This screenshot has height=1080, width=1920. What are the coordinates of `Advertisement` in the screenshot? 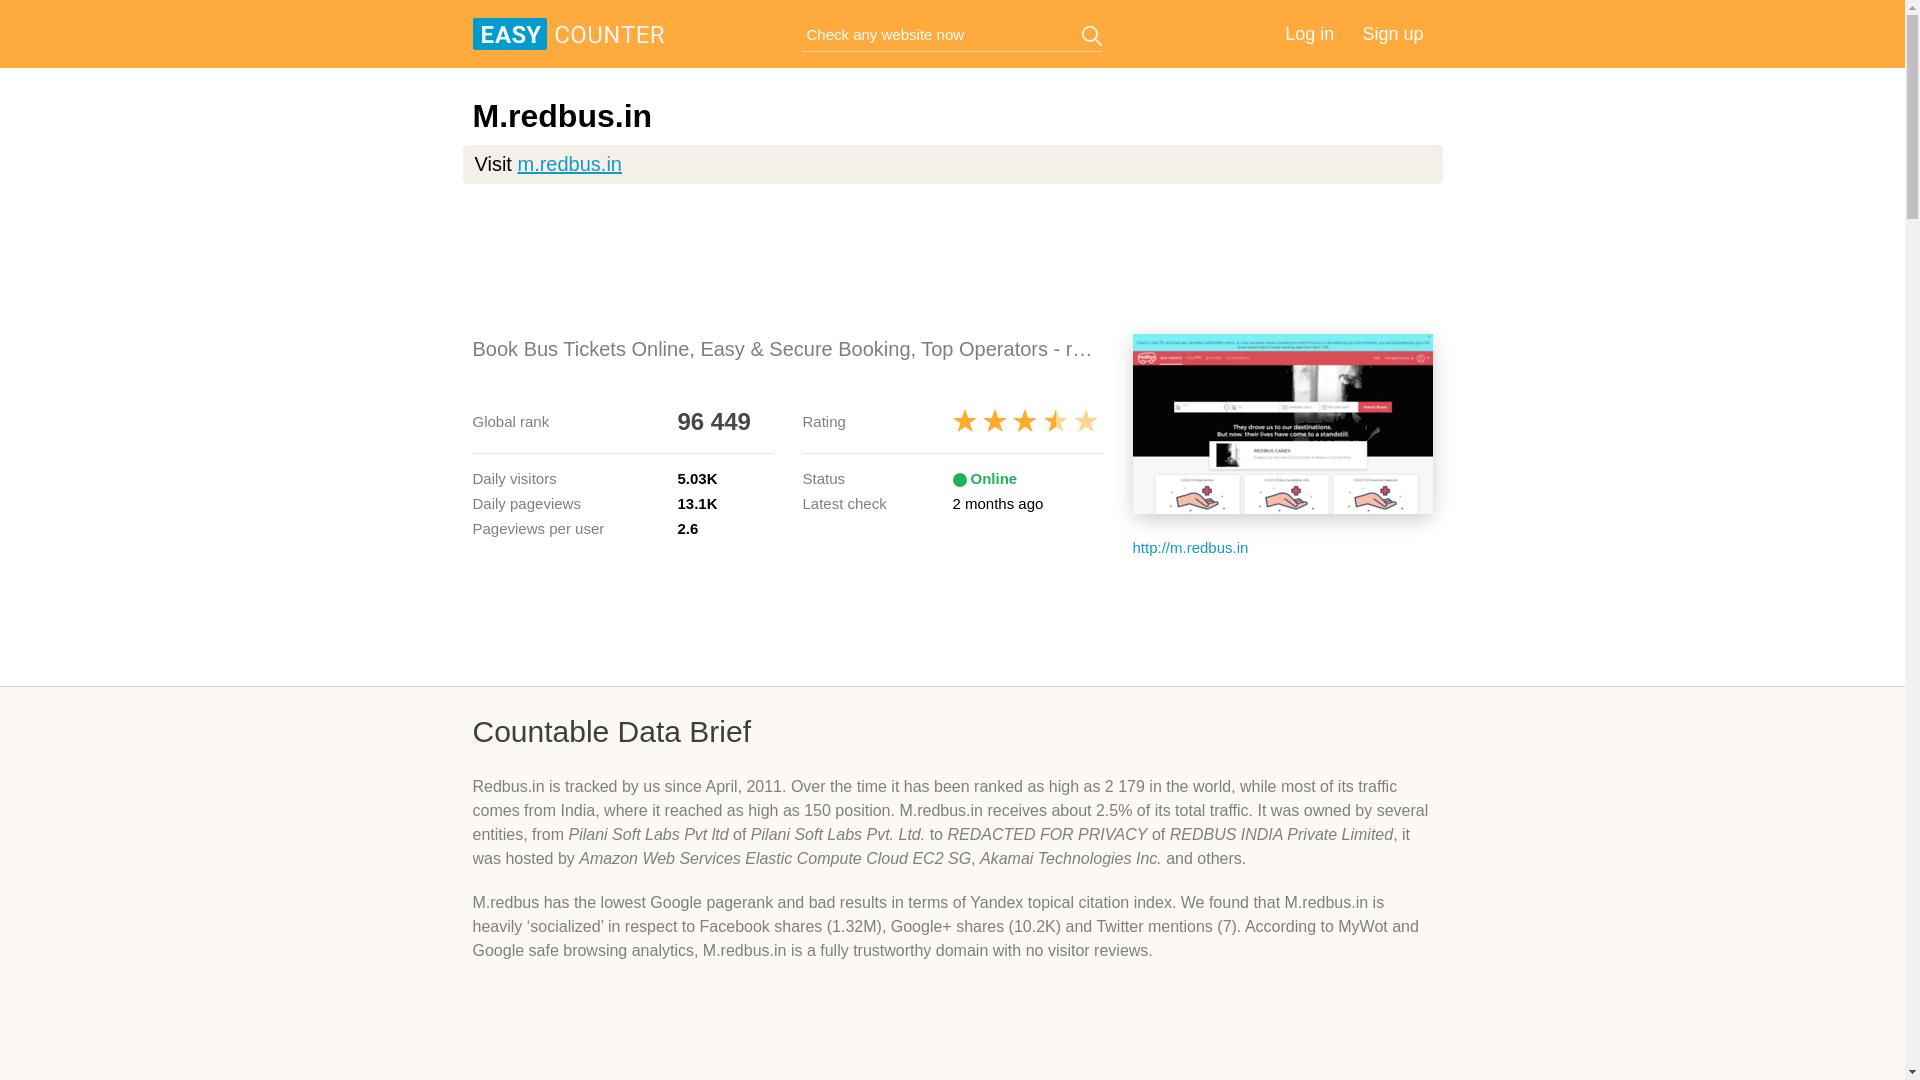 It's located at (952, 1036).